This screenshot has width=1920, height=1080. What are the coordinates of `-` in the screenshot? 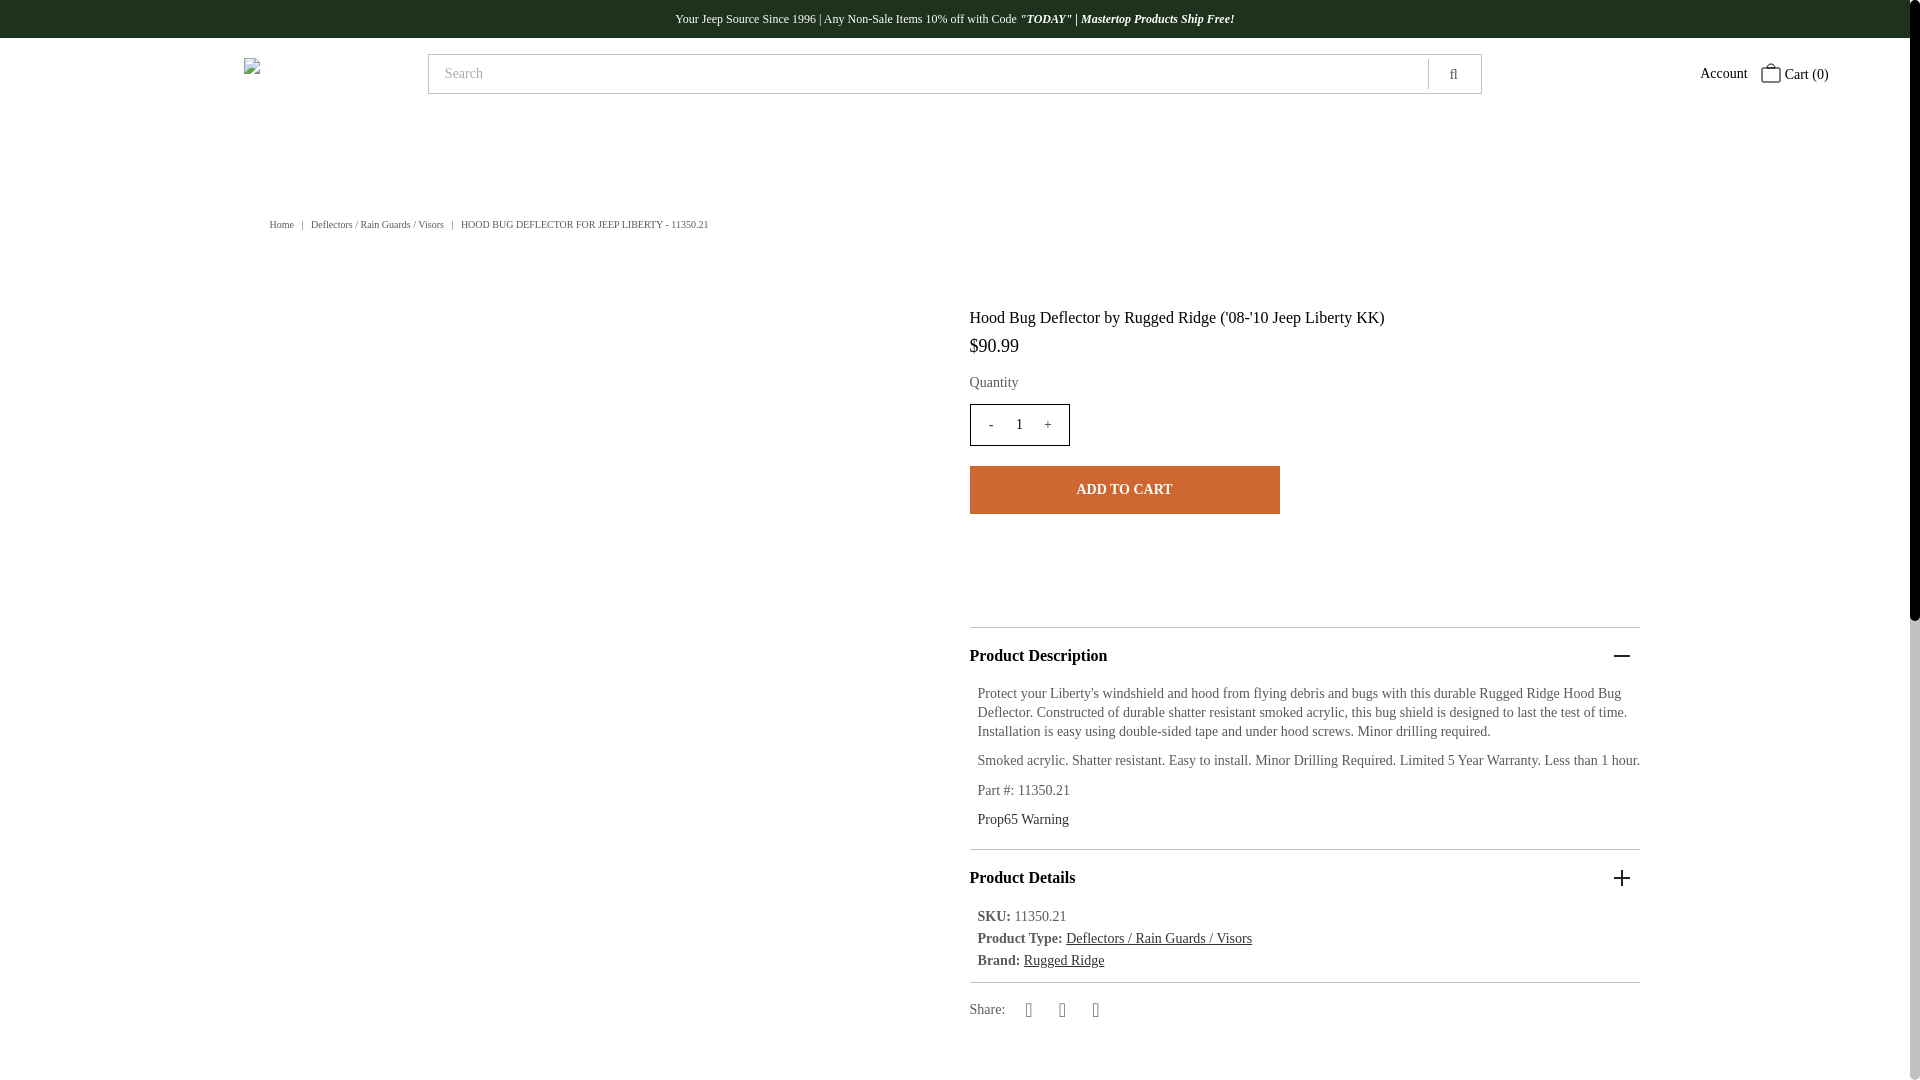 It's located at (990, 424).